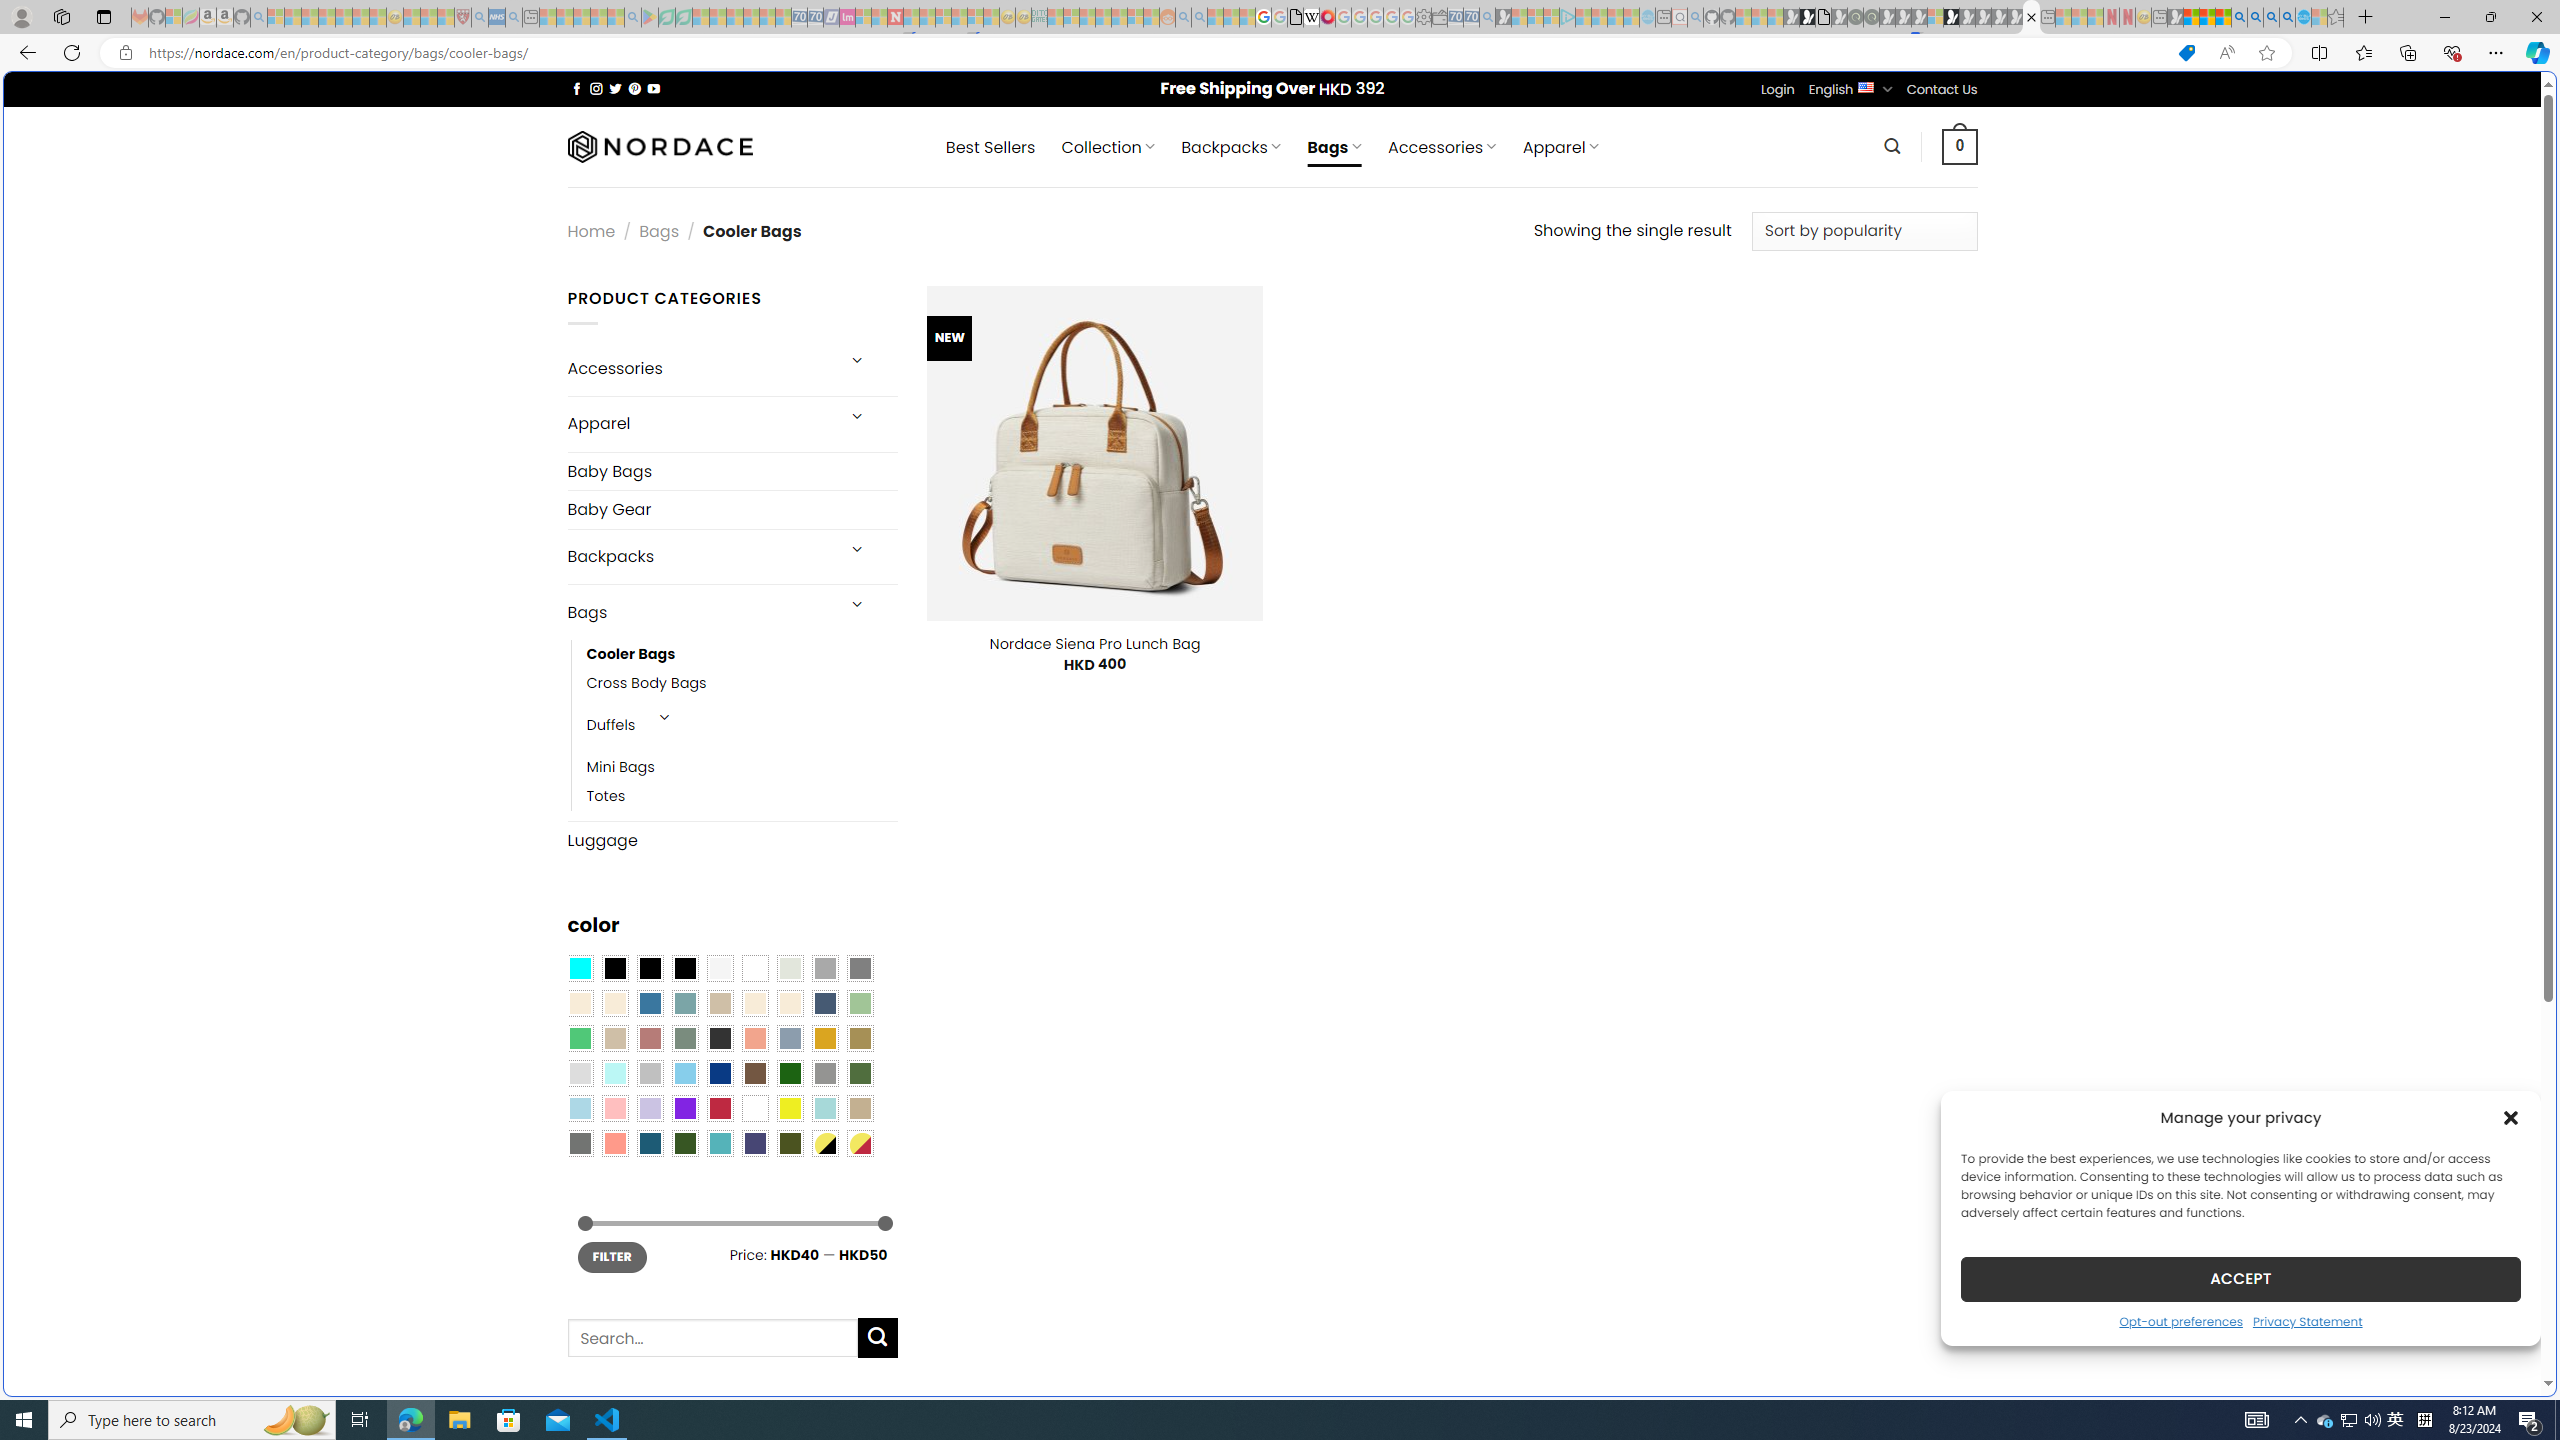 The height and width of the screenshot is (1440, 2560). Describe the element at coordinates (824, 1003) in the screenshot. I see `Hale Navy` at that location.